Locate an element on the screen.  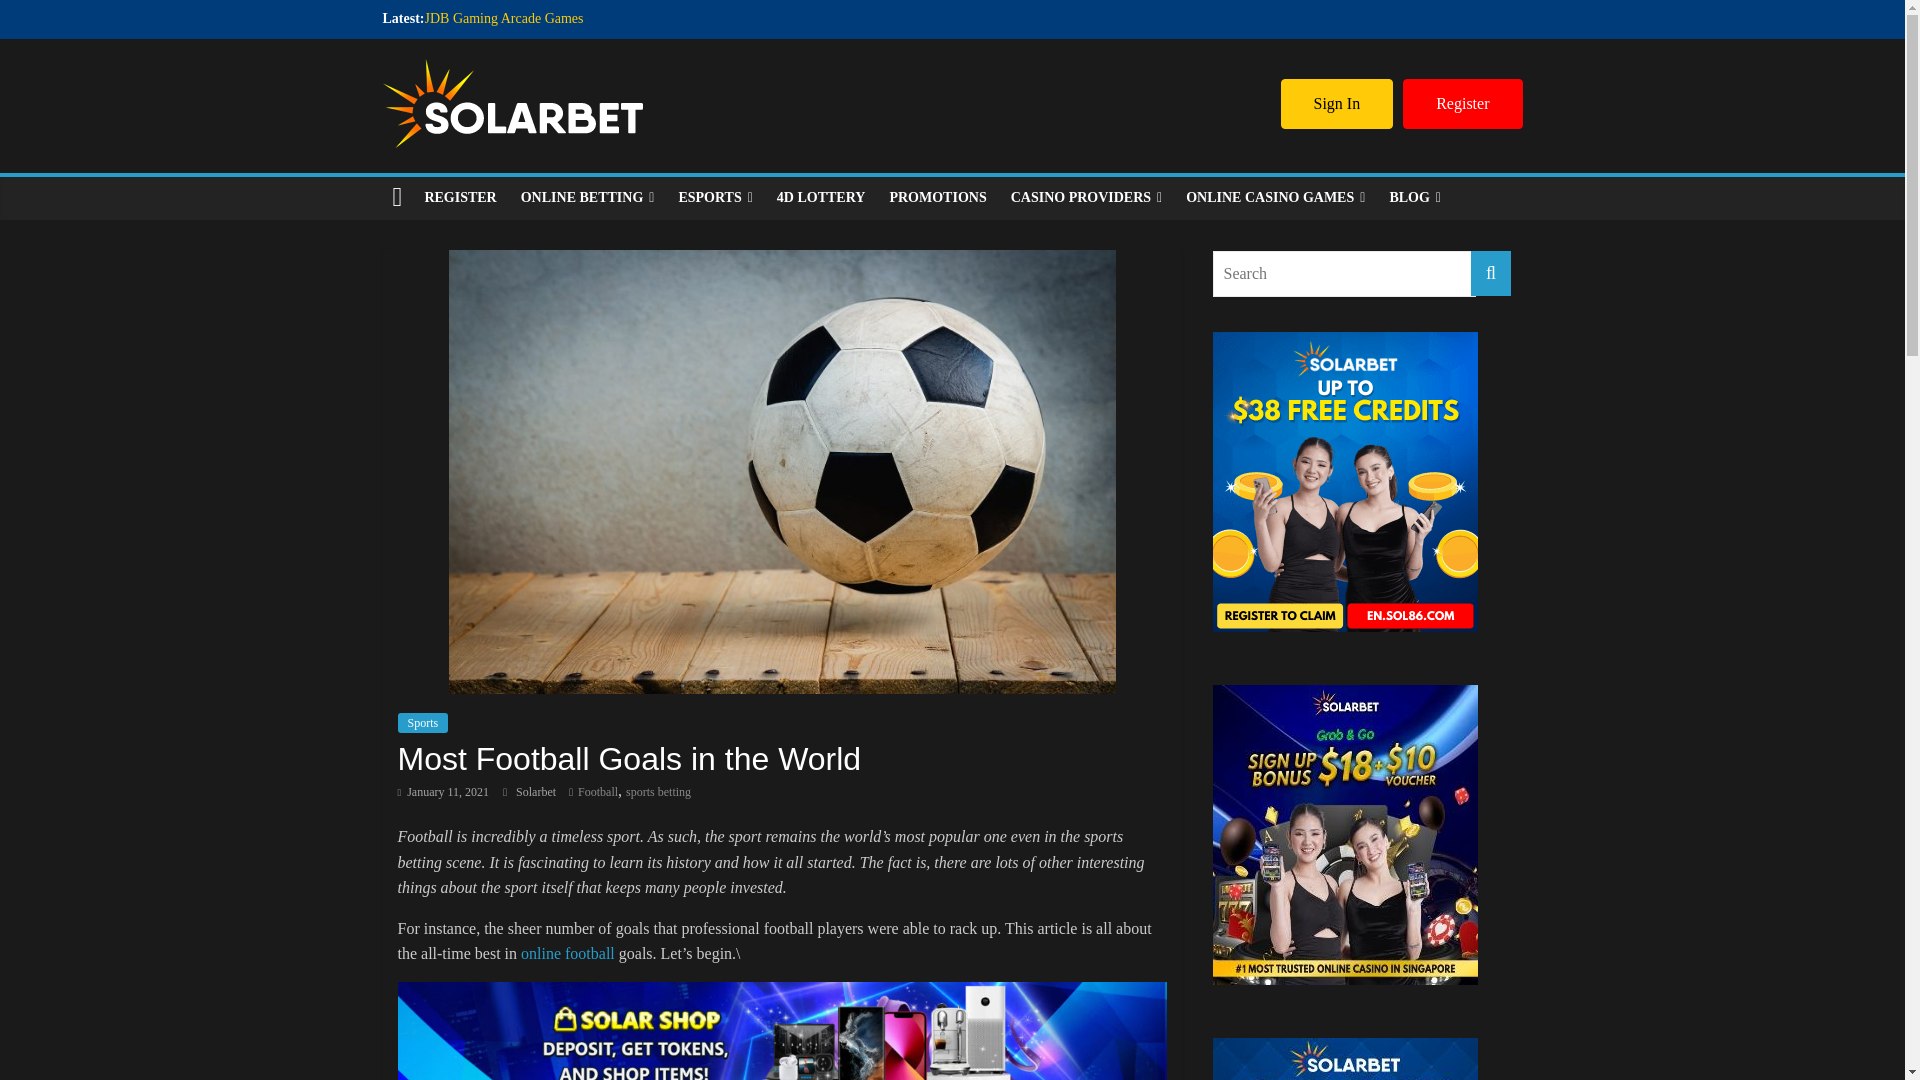
4D LOTTERY is located at coordinates (820, 198).